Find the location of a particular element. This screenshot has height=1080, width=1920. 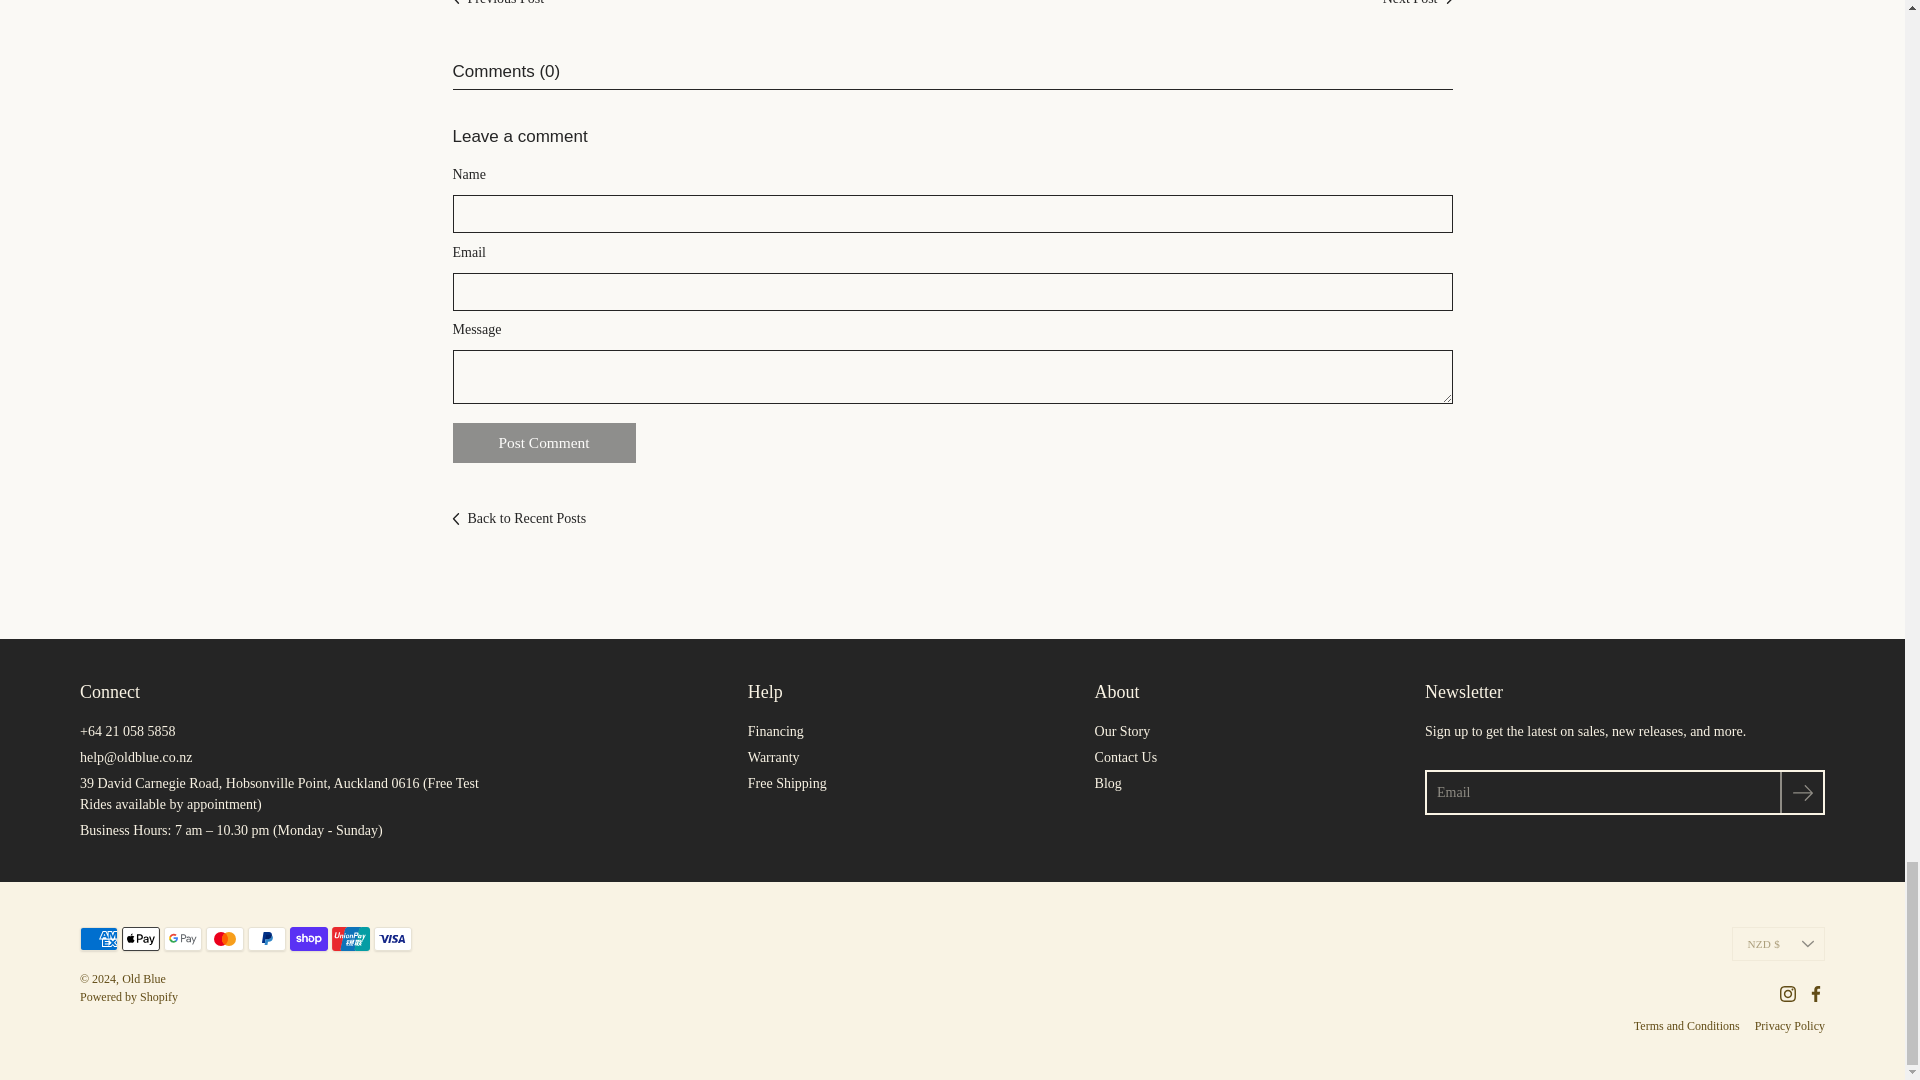

Apple Pay is located at coordinates (140, 938).